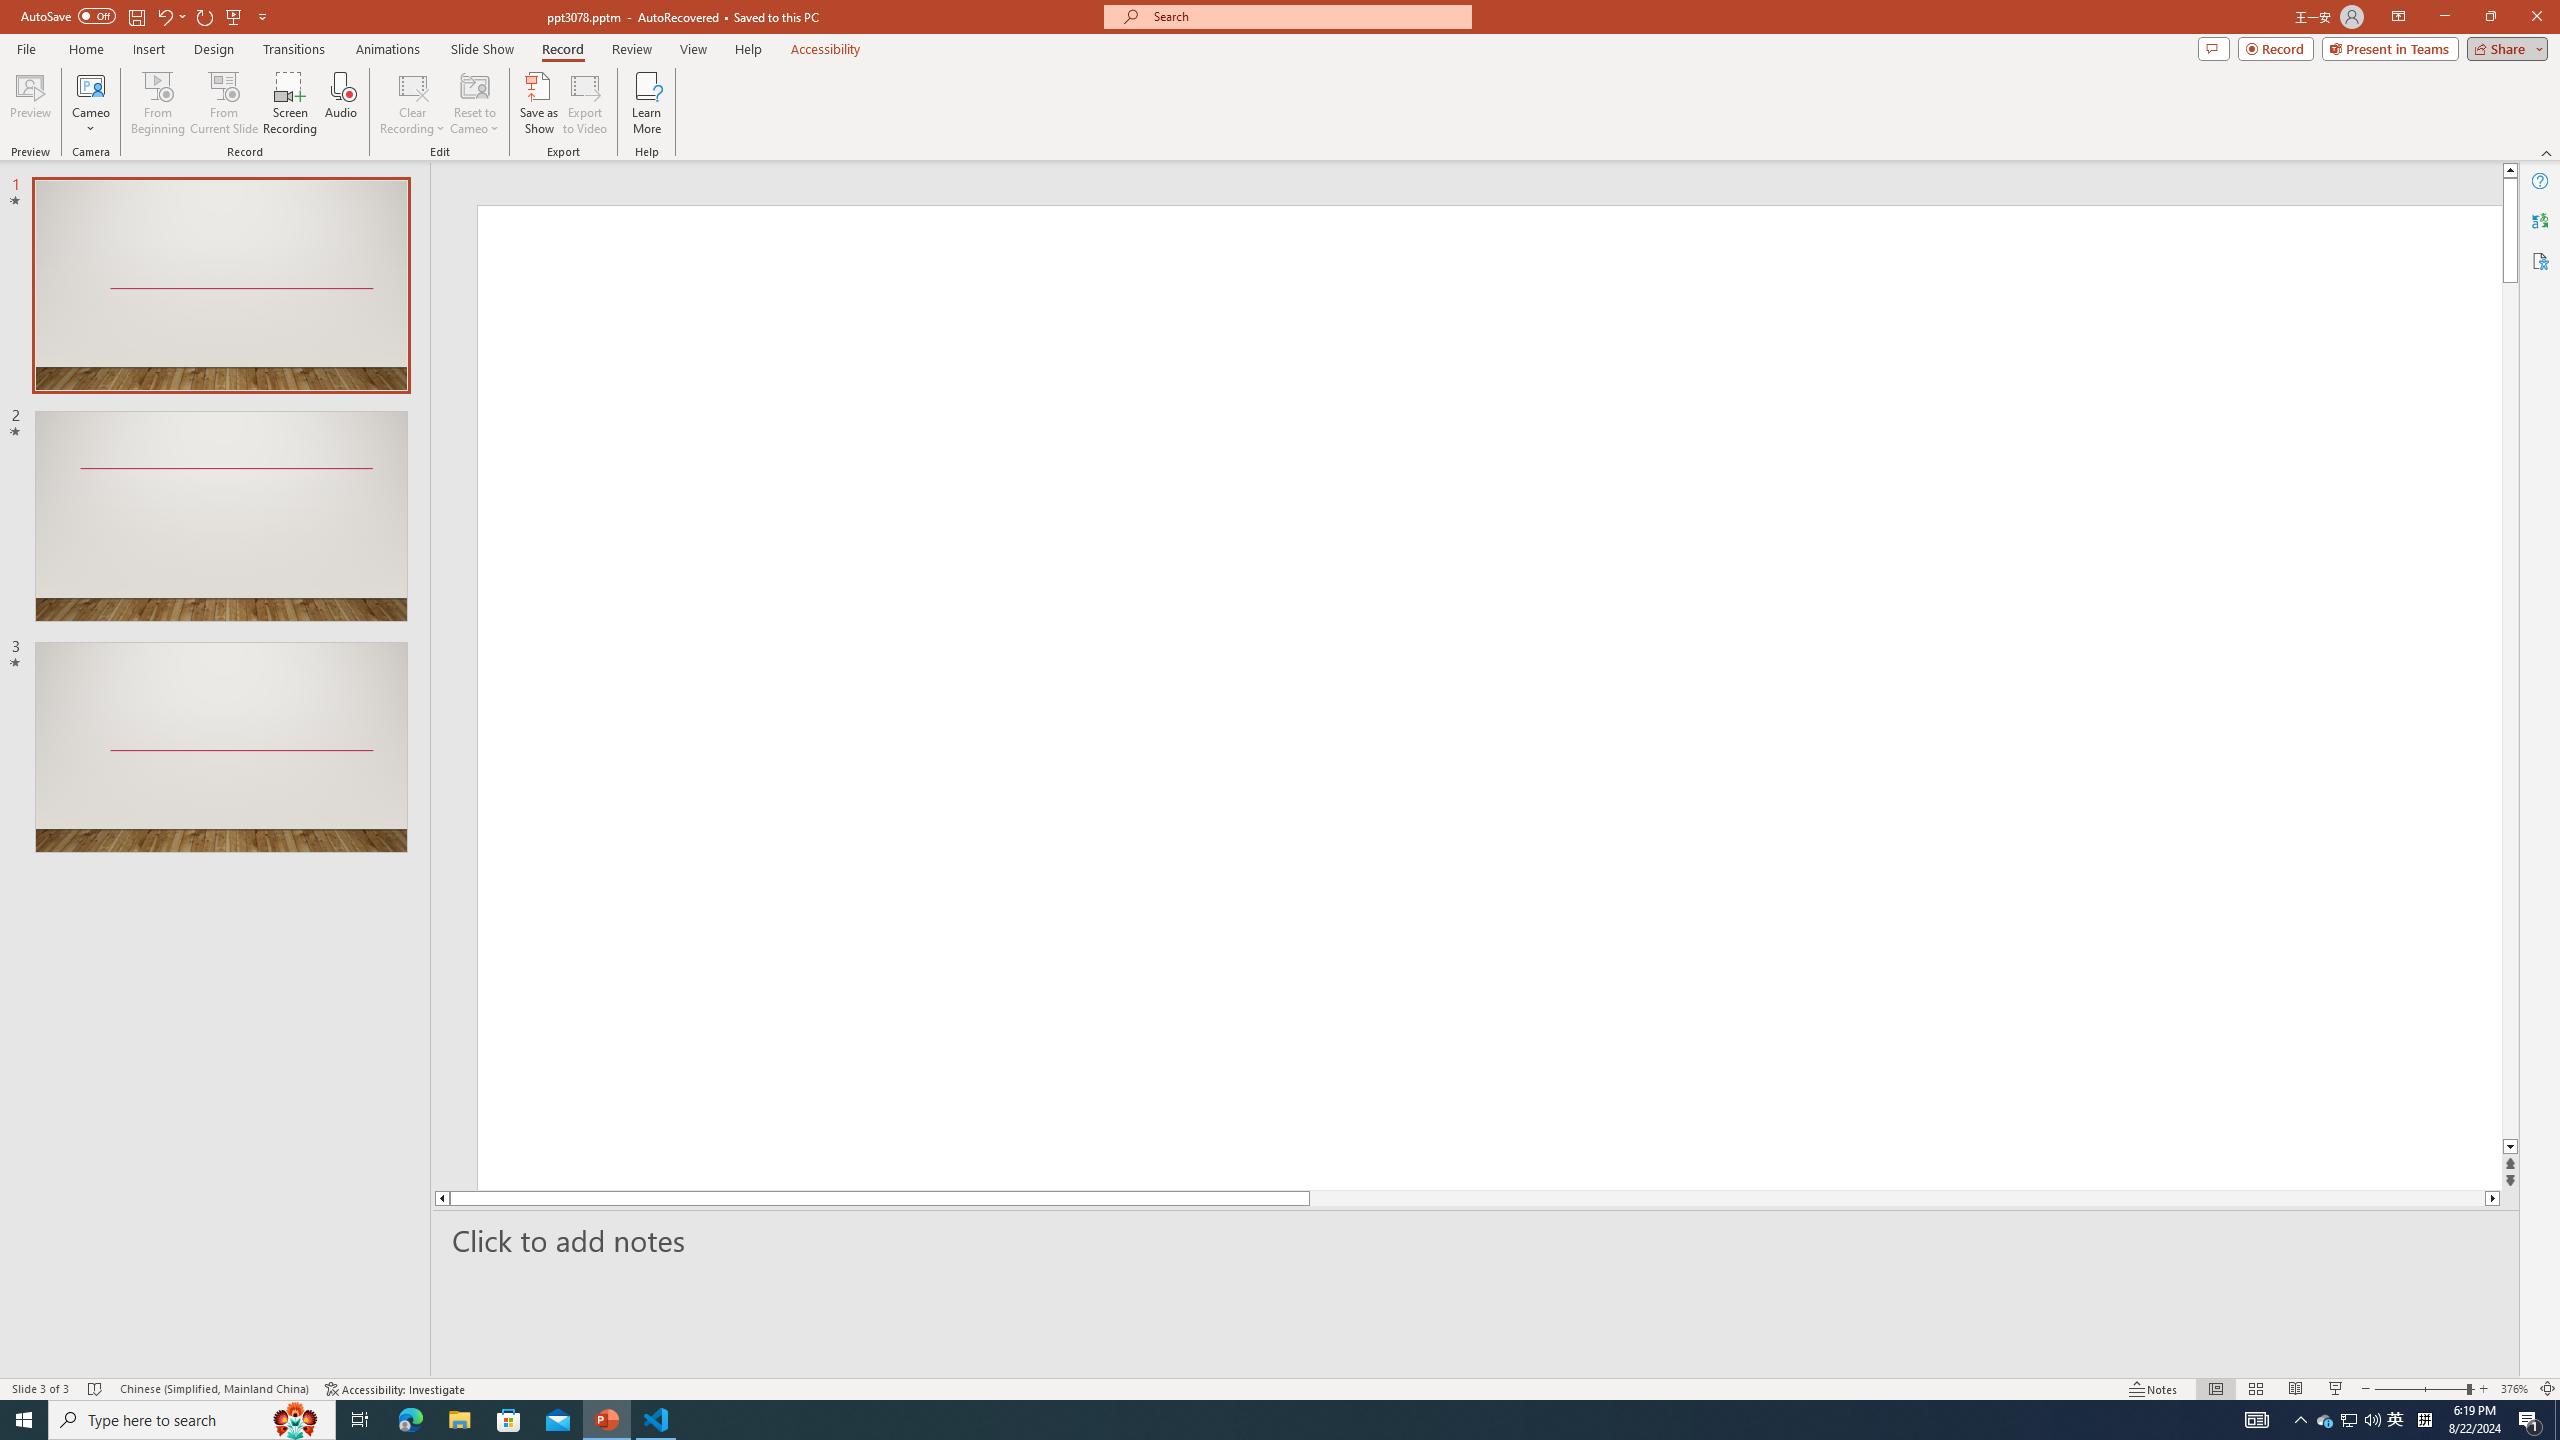 The height and width of the screenshot is (1440, 2560). What do you see at coordinates (584, 103) in the screenshot?
I see `Export to Video` at bounding box center [584, 103].